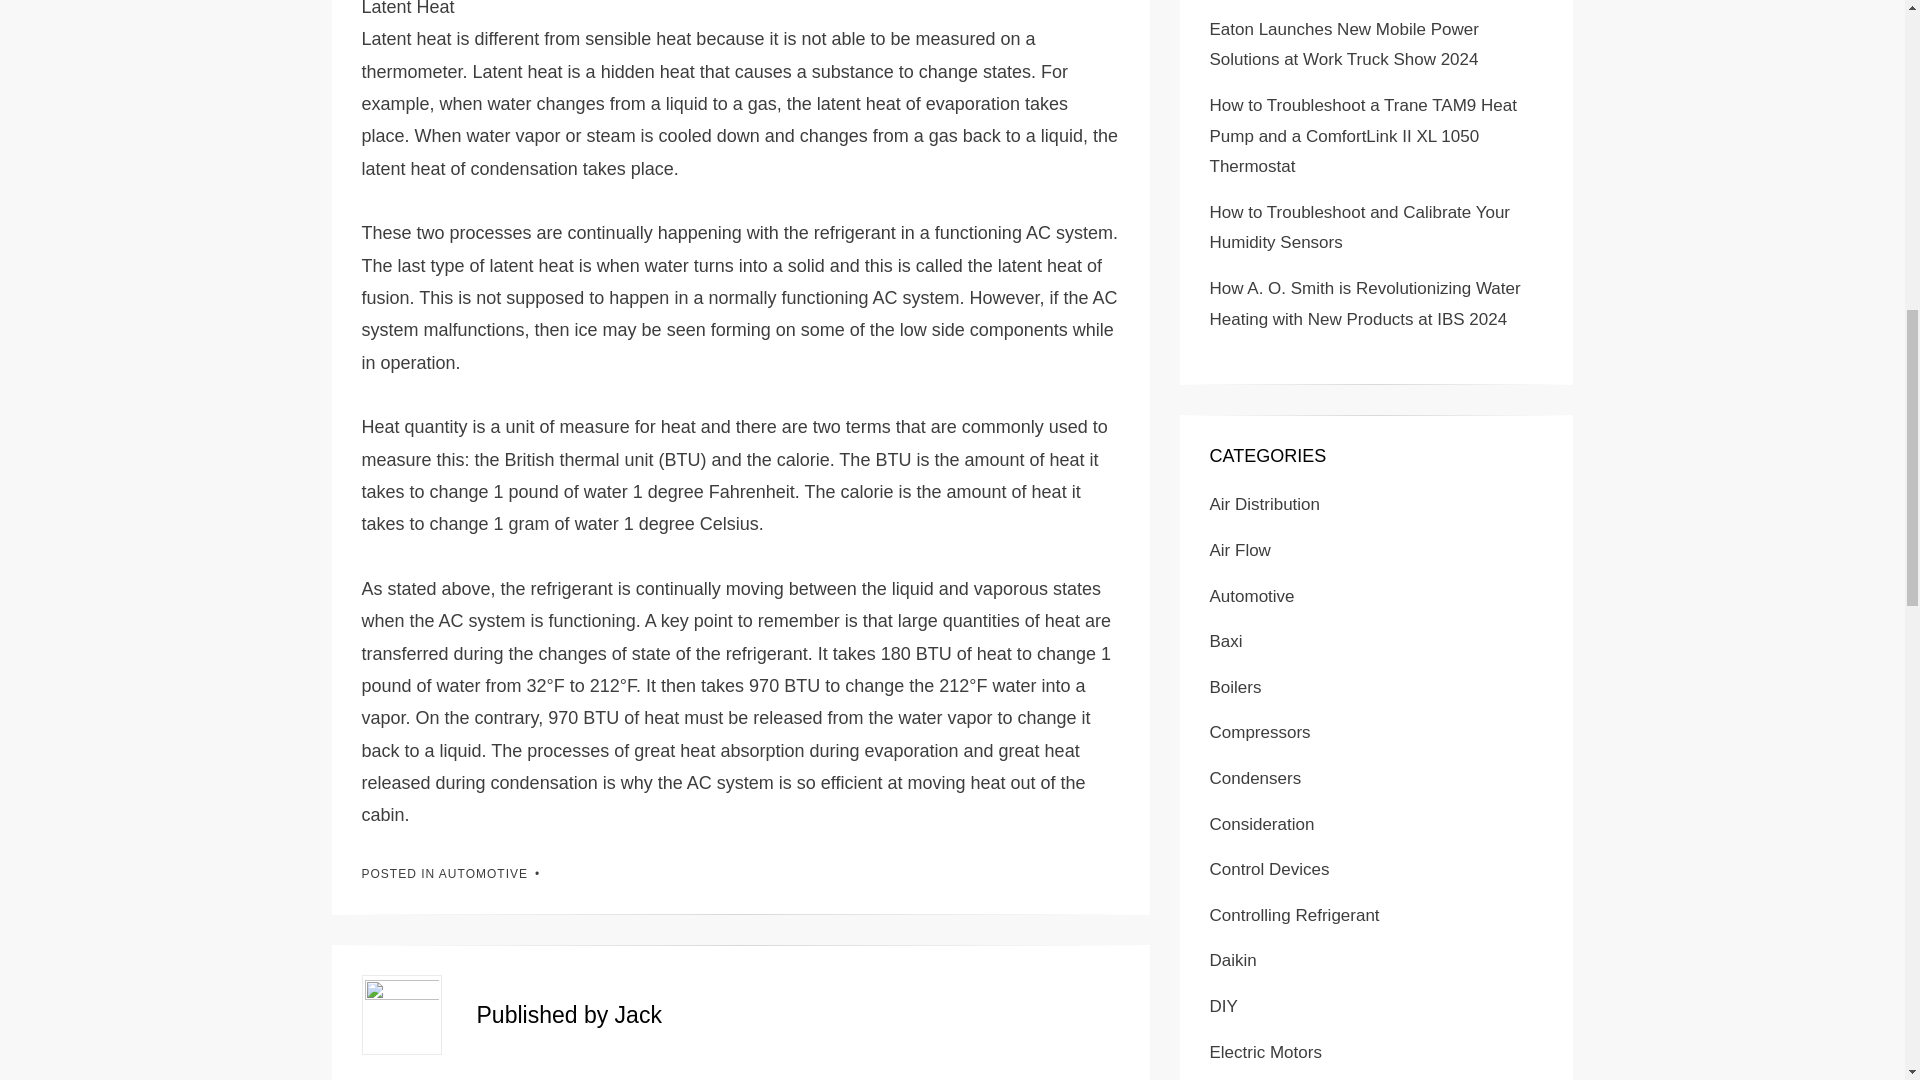 This screenshot has height=1080, width=1920. What do you see at coordinates (484, 874) in the screenshot?
I see `AUTOMOTIVE` at bounding box center [484, 874].